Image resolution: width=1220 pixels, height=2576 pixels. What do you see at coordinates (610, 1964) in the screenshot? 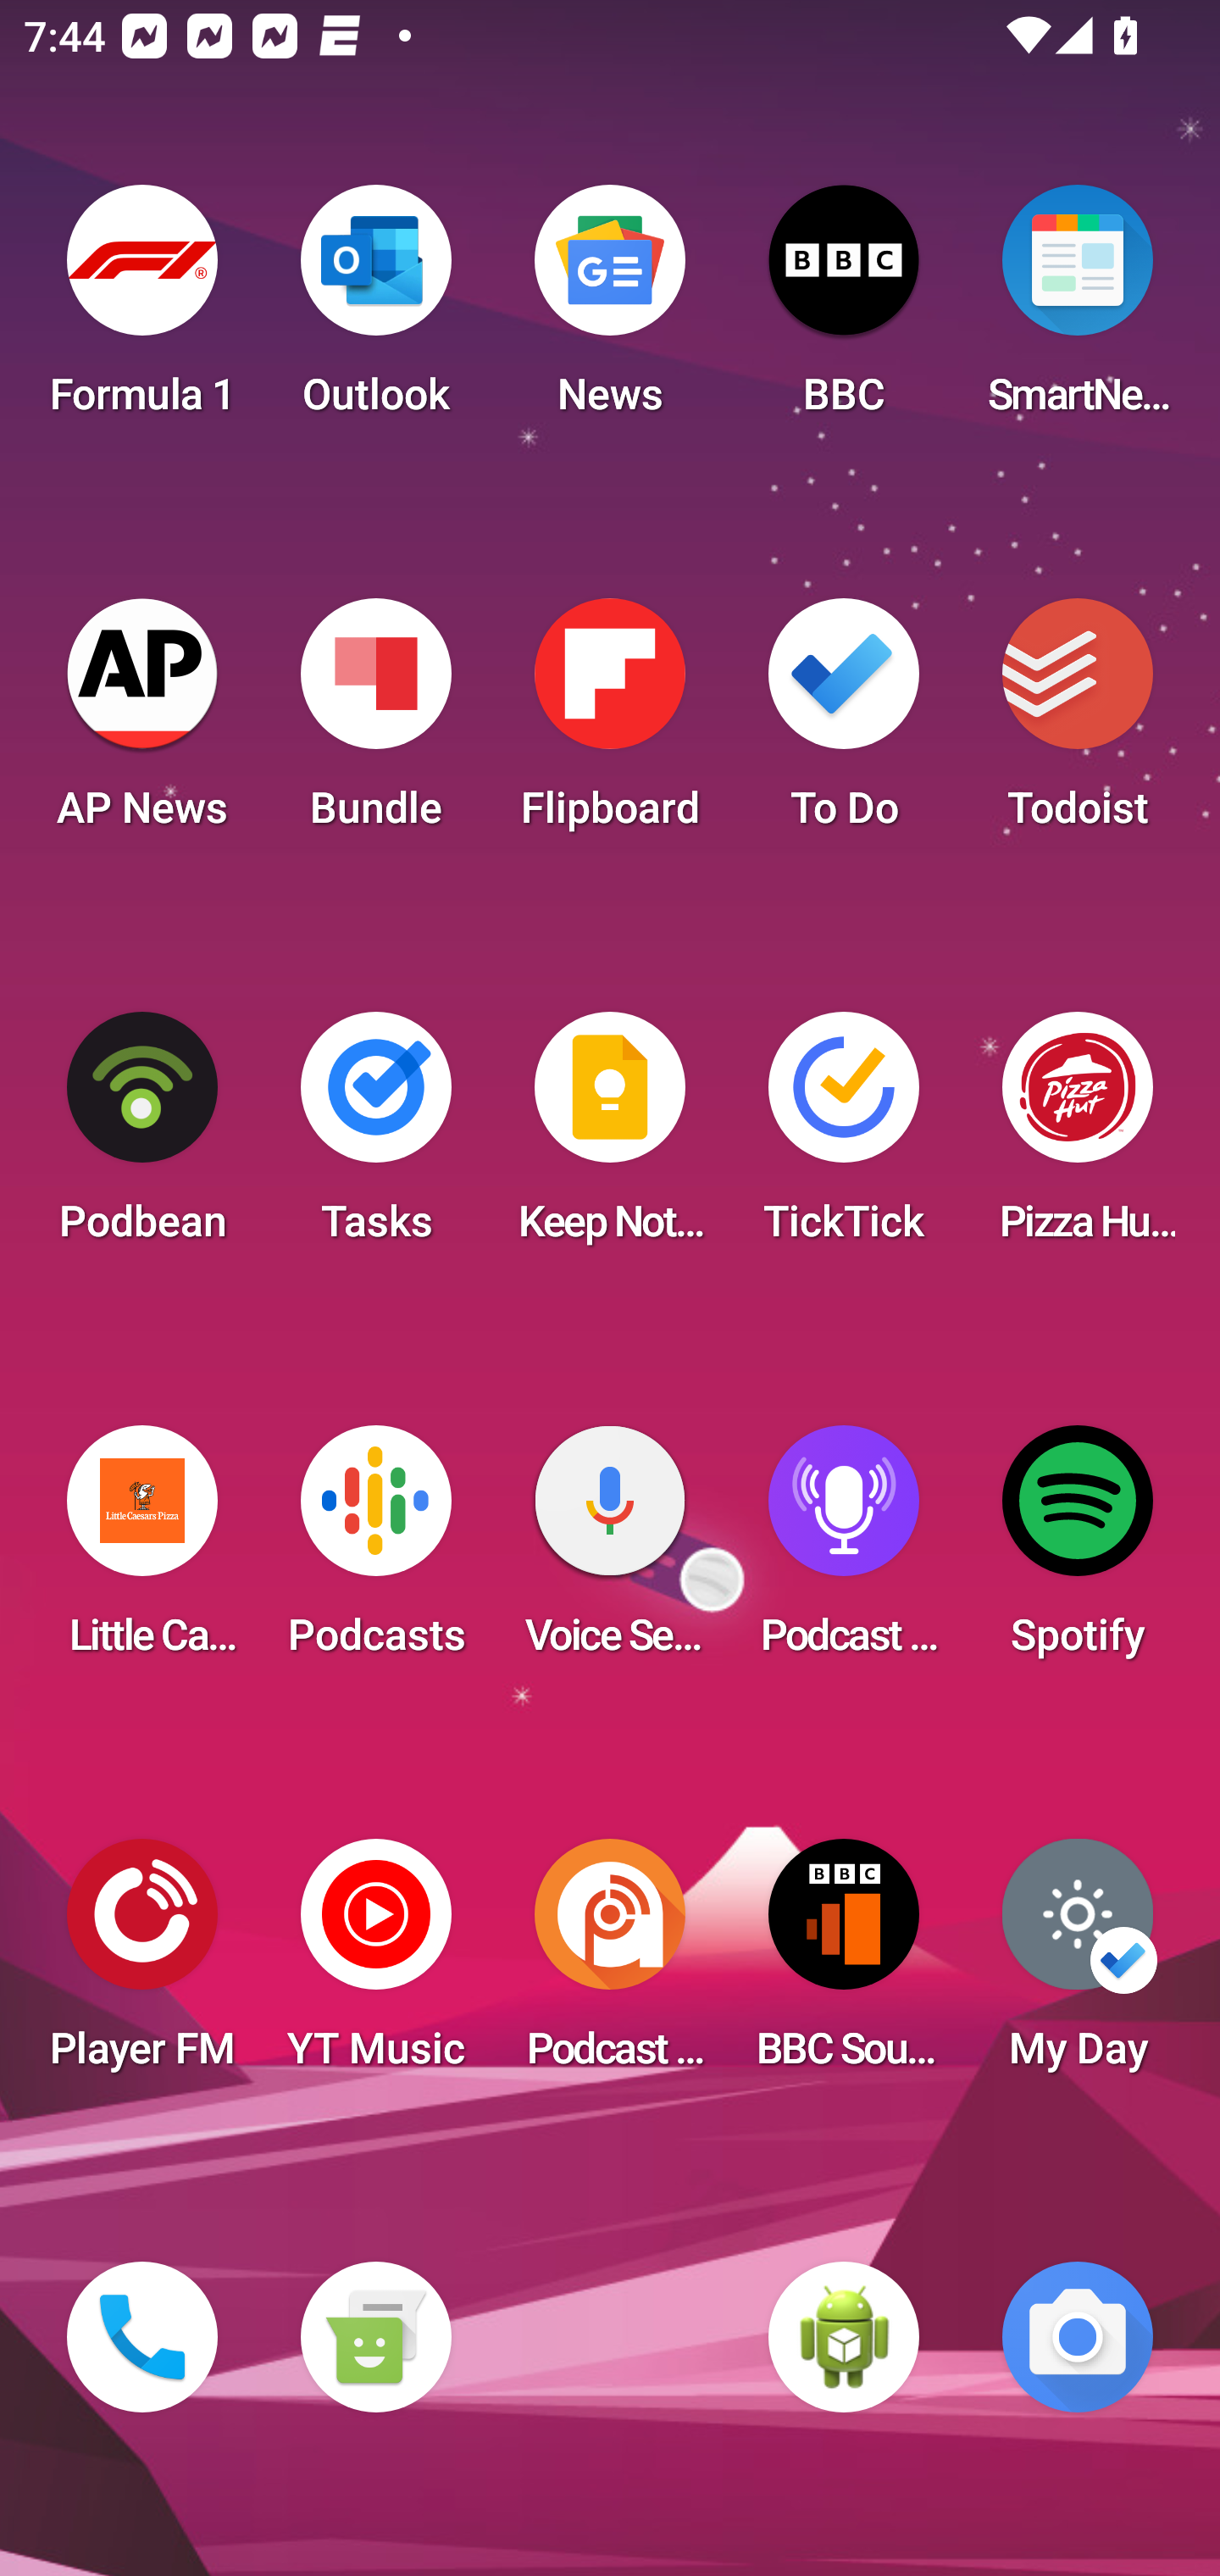
I see `Podcast Addict` at bounding box center [610, 1964].